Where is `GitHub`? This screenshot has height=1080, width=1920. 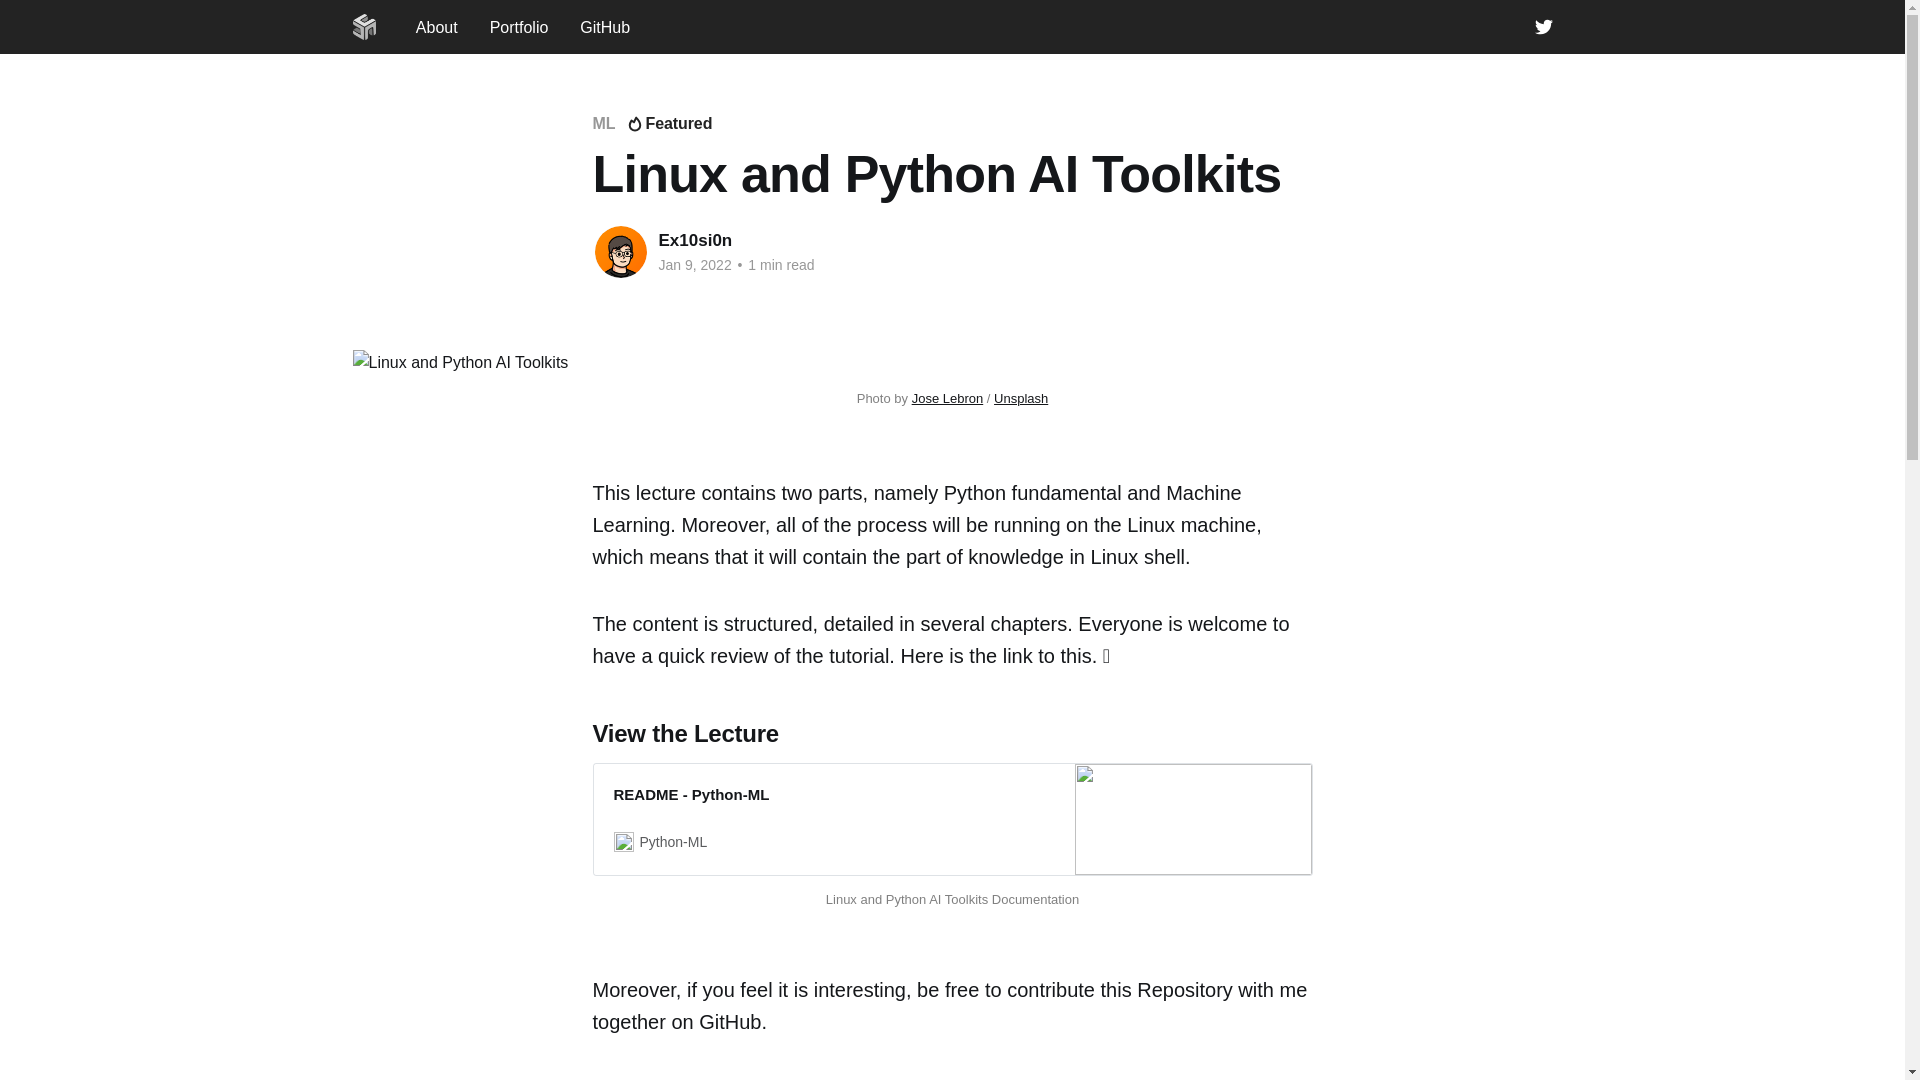
GitHub is located at coordinates (605, 28).